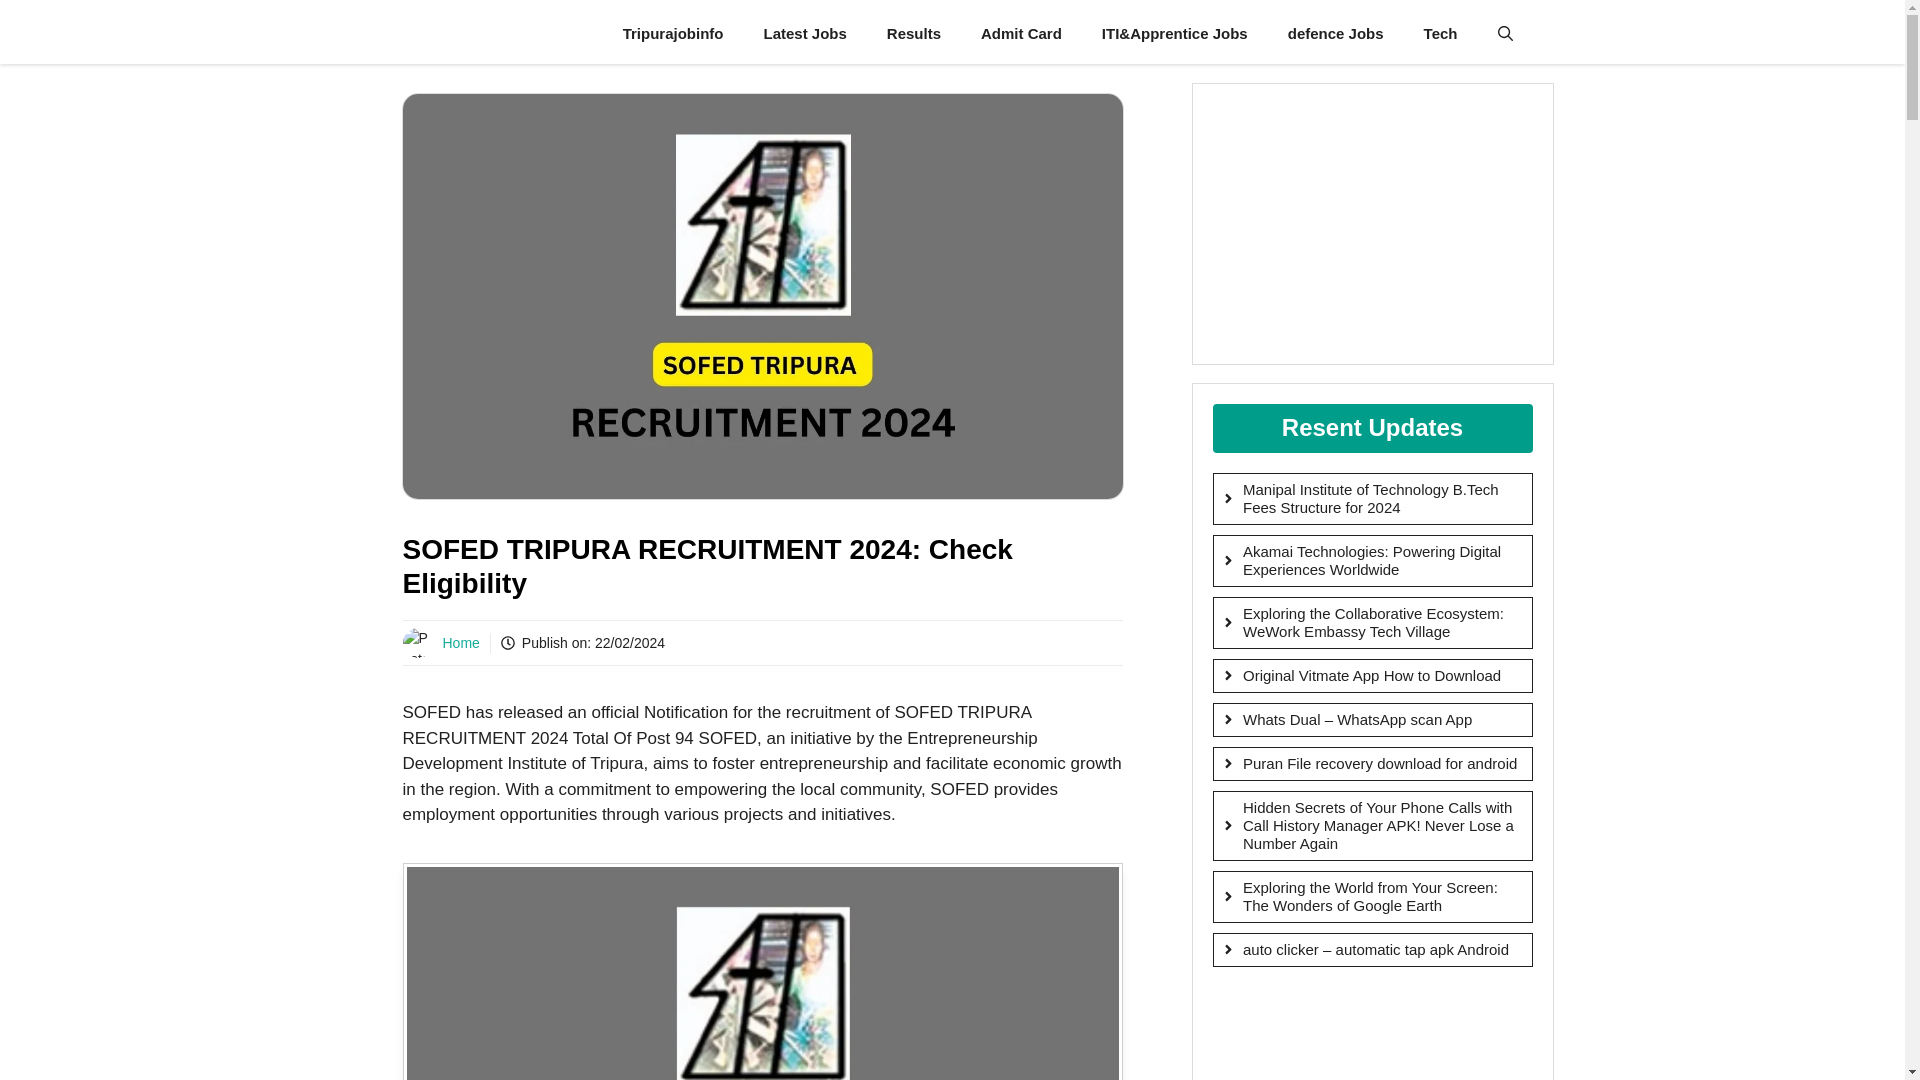  What do you see at coordinates (804, 34) in the screenshot?
I see `Latest Jobs` at bounding box center [804, 34].